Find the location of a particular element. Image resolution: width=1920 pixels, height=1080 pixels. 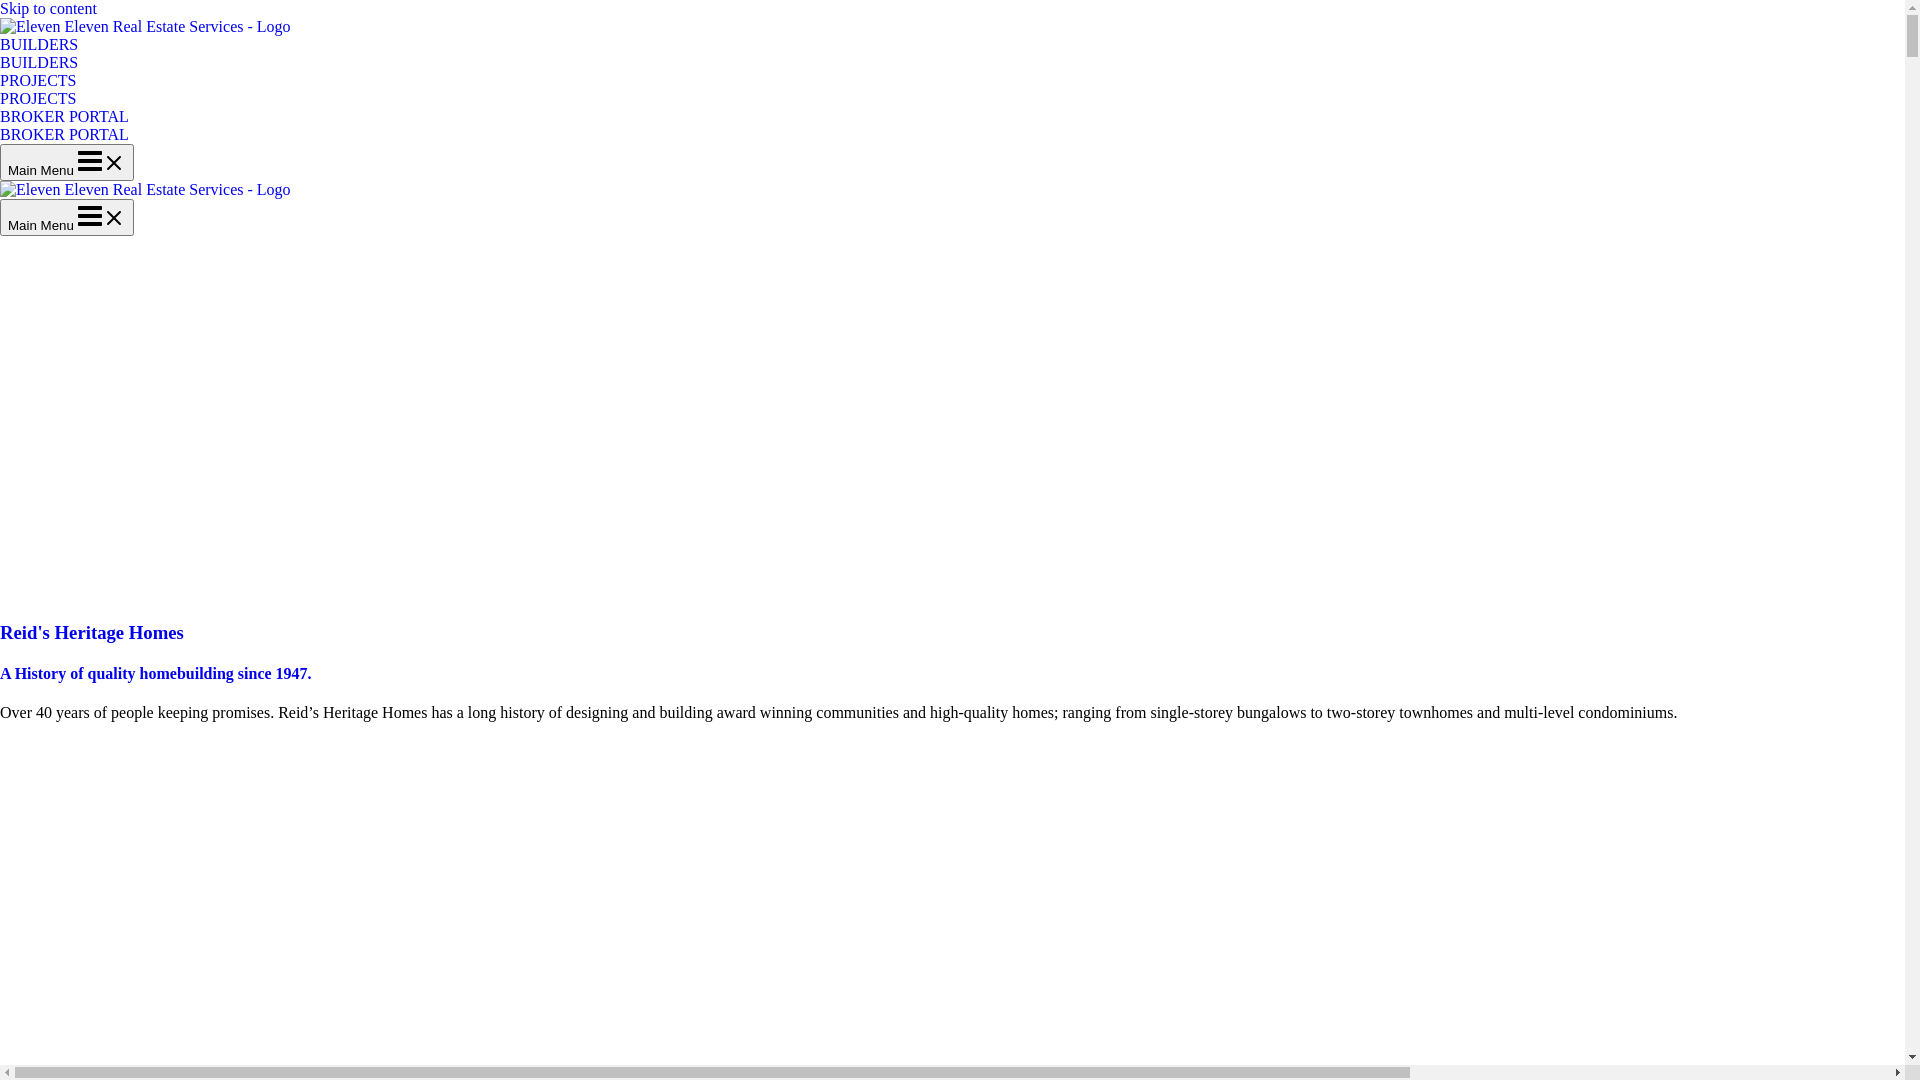

Skip to content is located at coordinates (48, 8).